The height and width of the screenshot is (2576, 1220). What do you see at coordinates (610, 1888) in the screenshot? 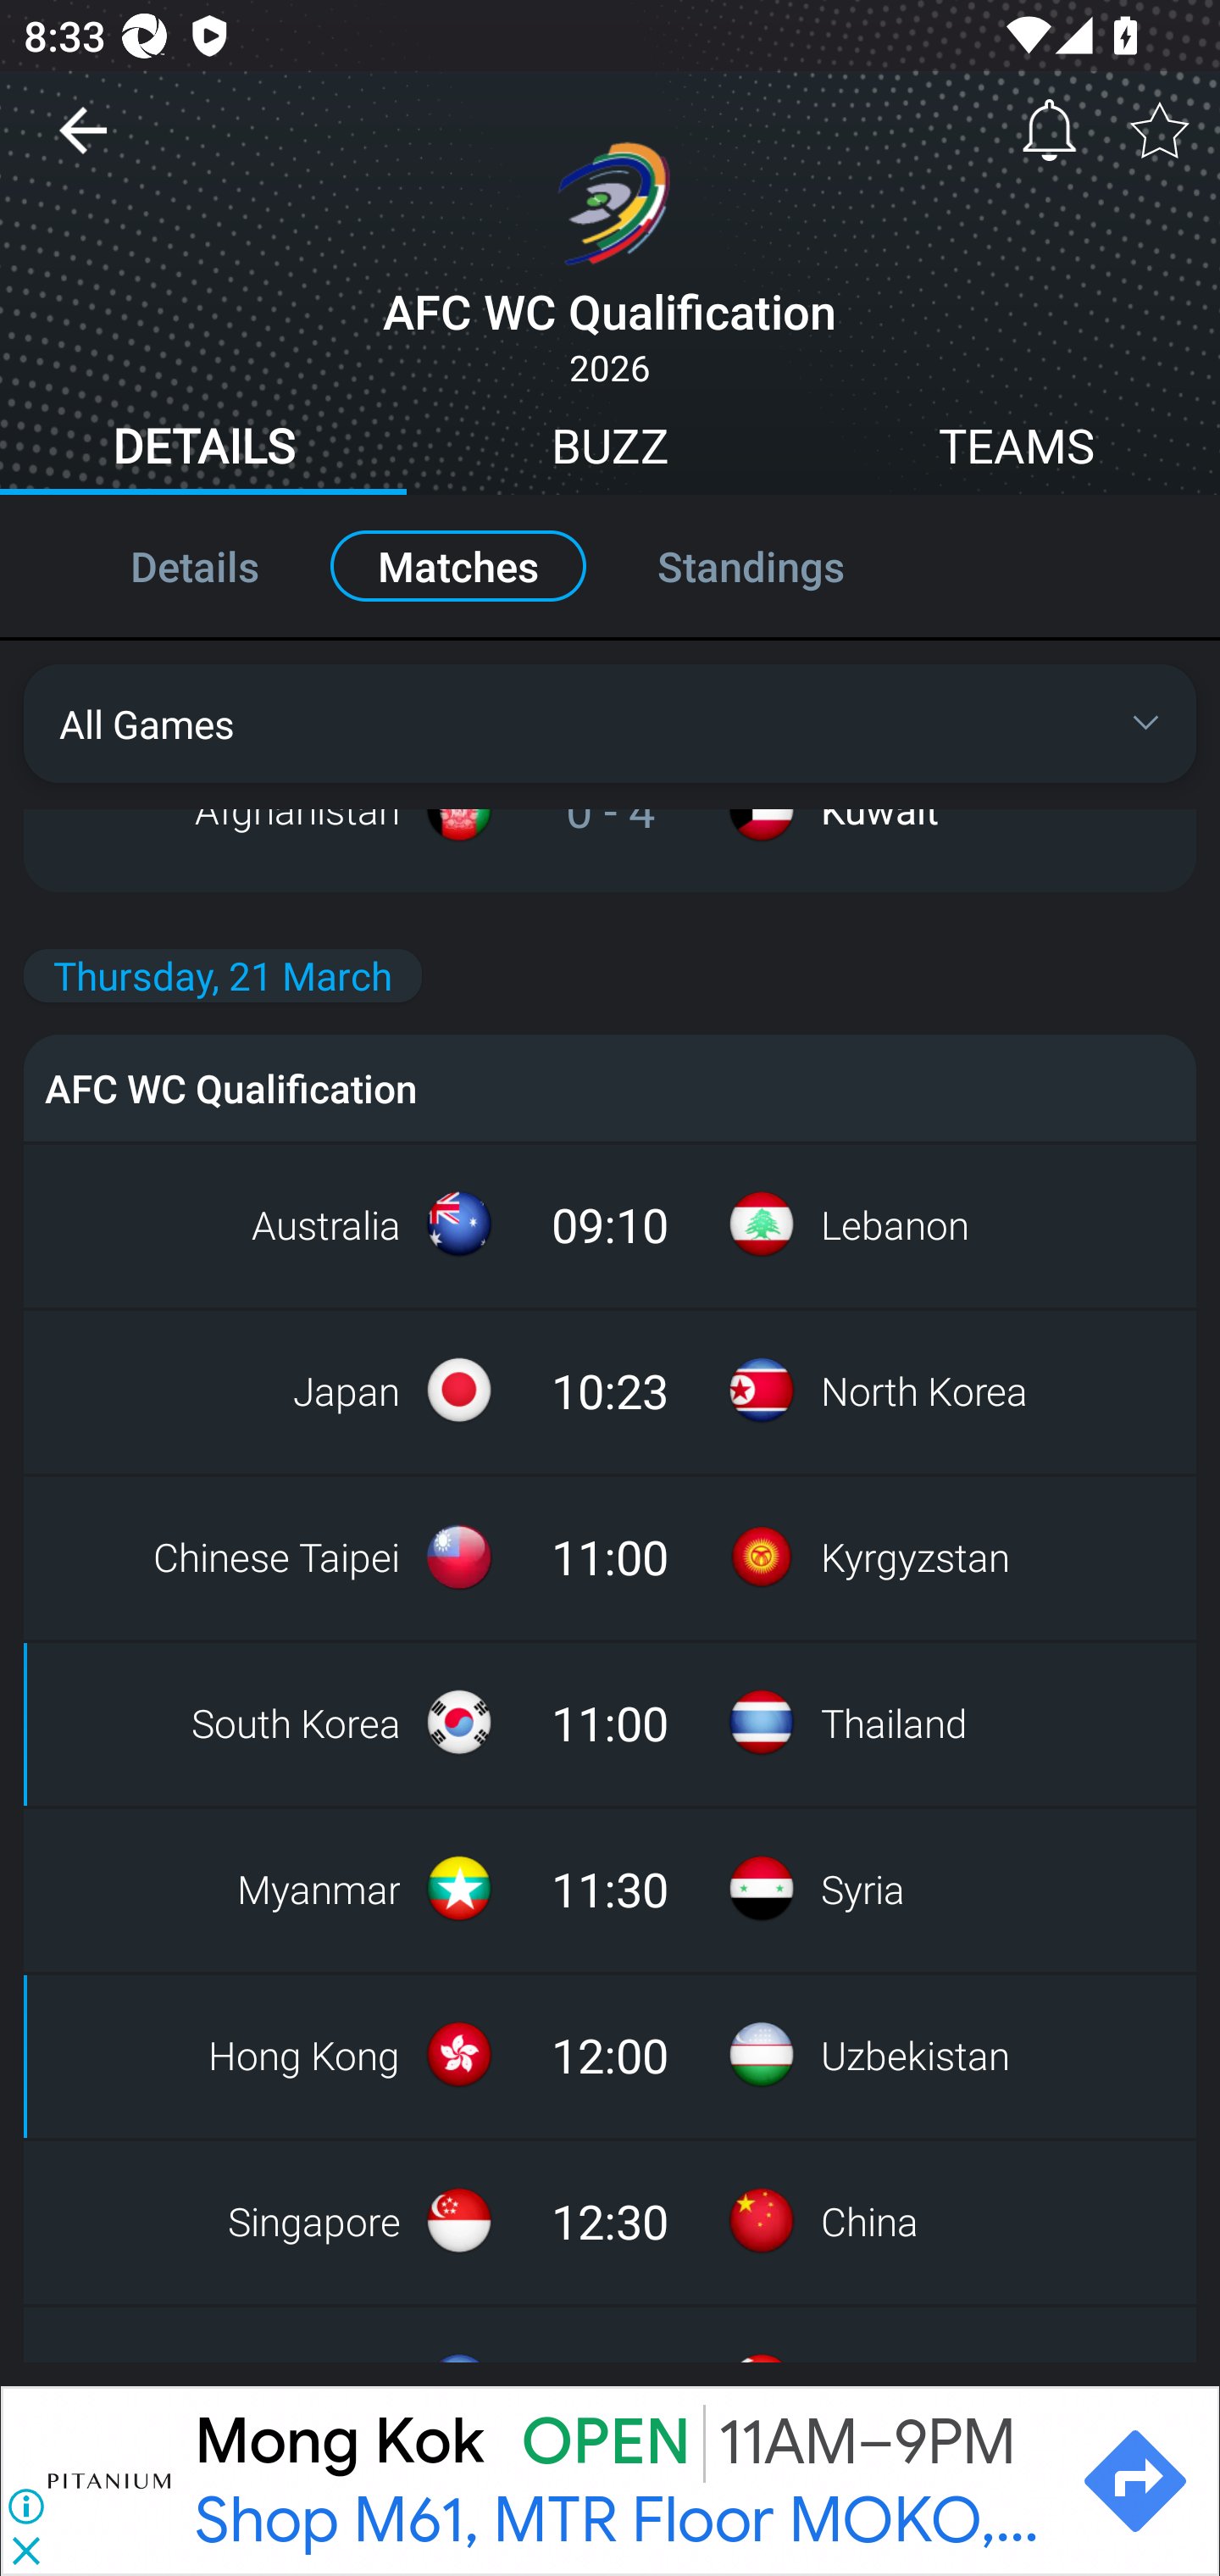
I see `Myanmar 11:30 Syria` at bounding box center [610, 1888].